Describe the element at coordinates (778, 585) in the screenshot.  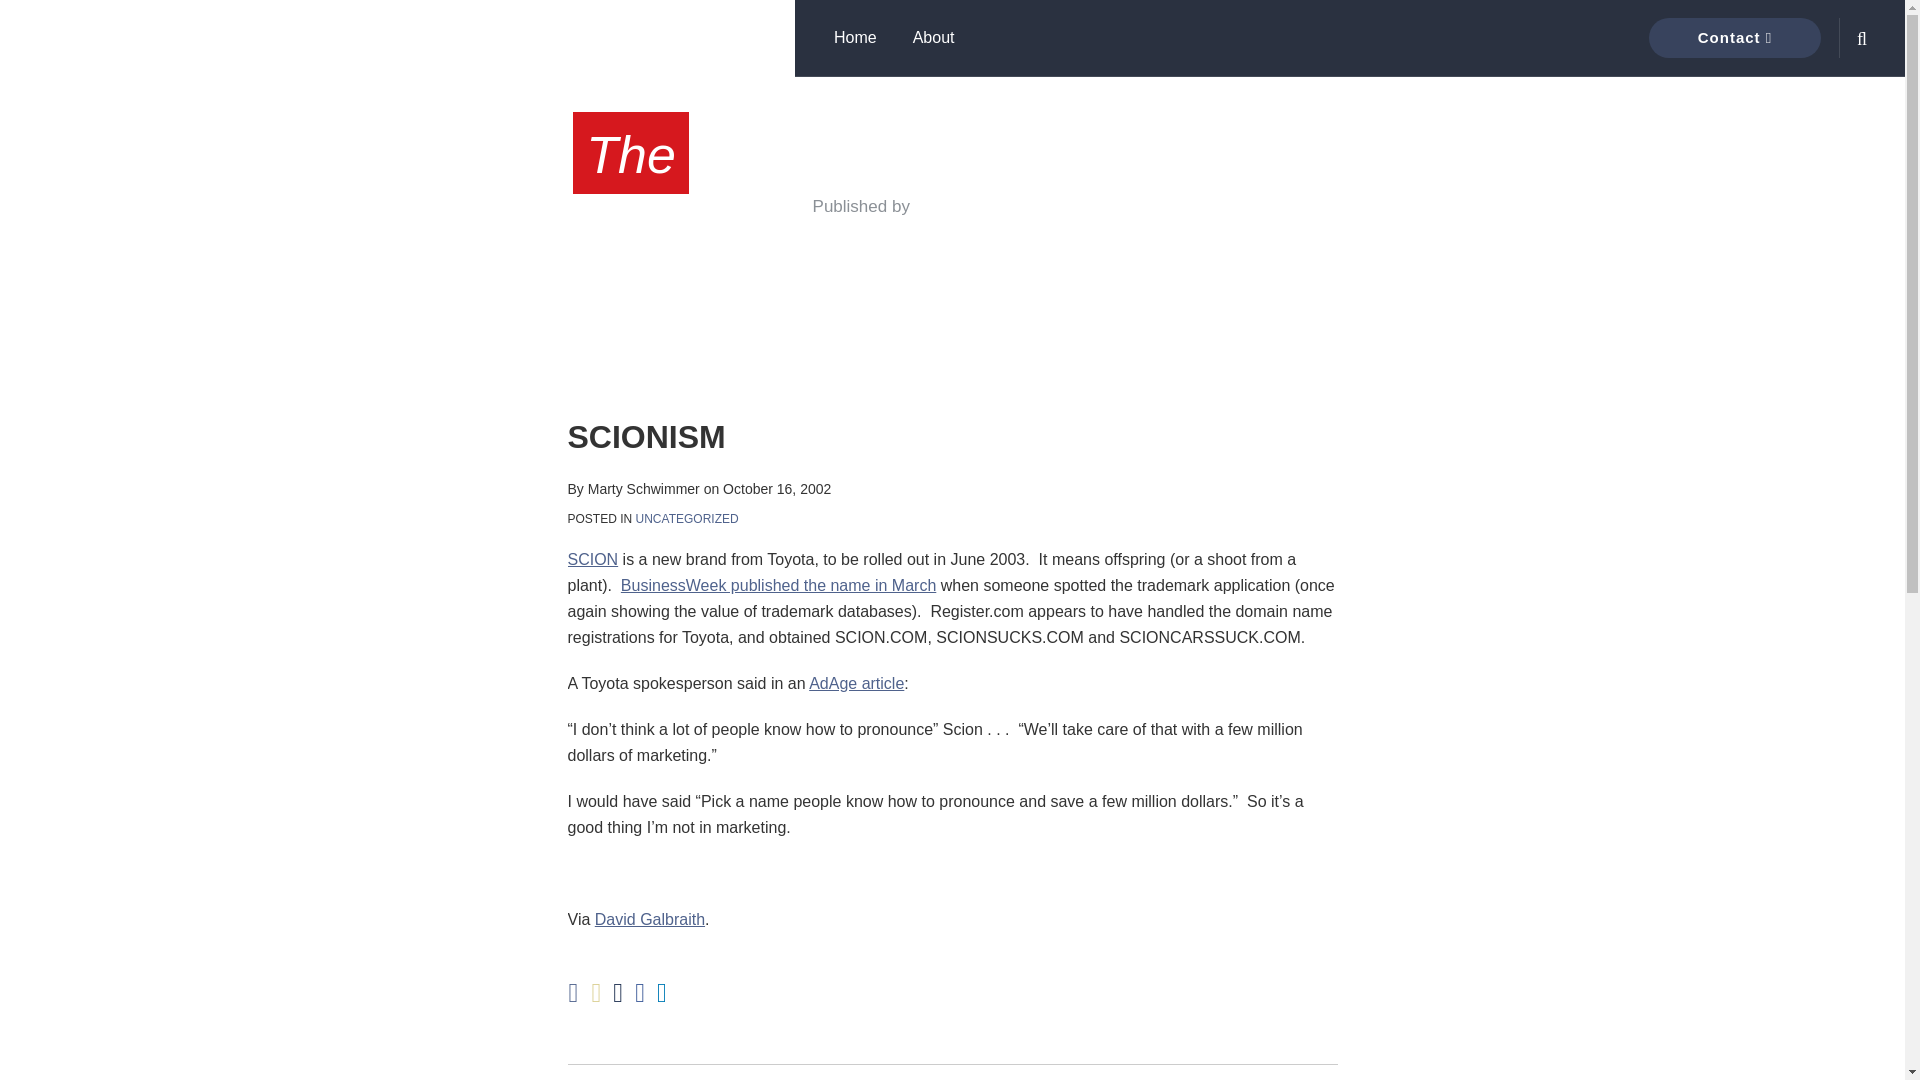
I see `BusinessWeek published the name in March` at that location.